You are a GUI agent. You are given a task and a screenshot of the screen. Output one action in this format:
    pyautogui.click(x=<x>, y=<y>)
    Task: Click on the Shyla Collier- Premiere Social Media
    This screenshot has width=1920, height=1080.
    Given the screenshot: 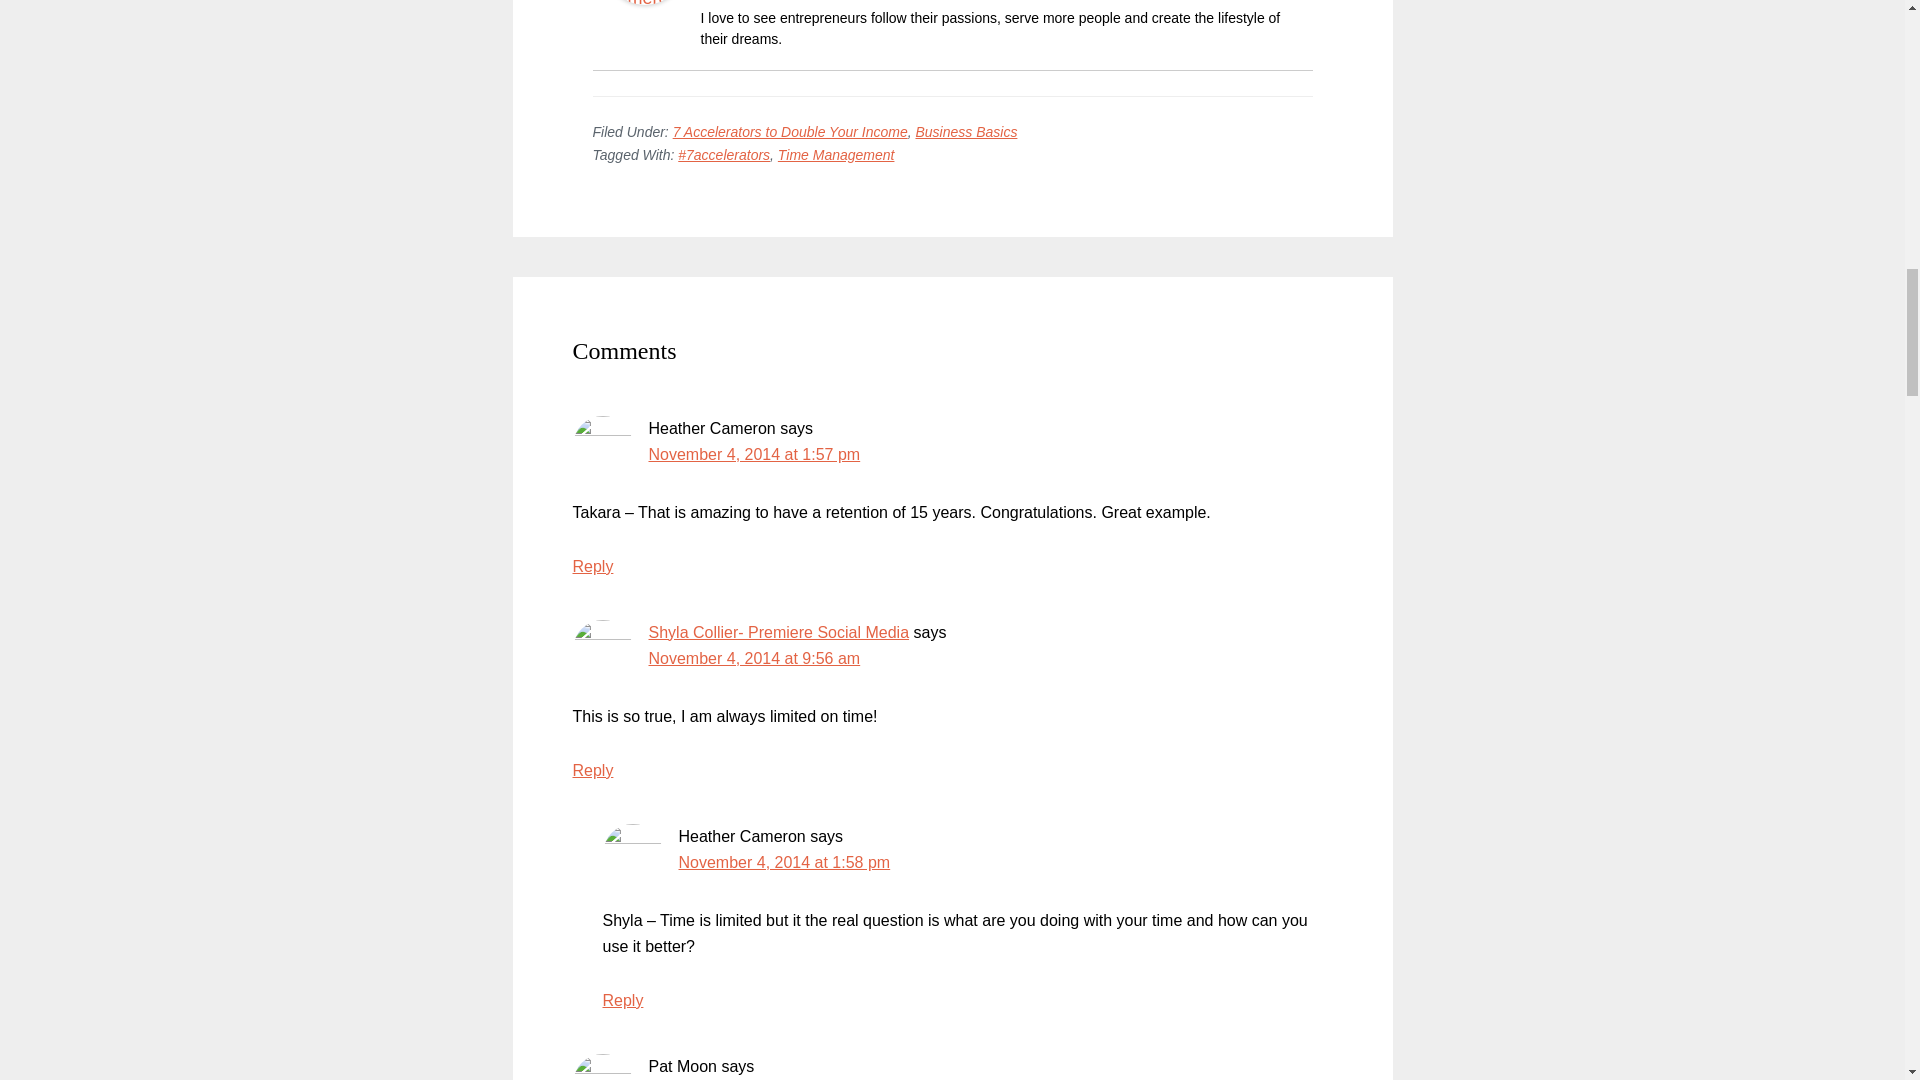 What is the action you would take?
    pyautogui.click(x=778, y=632)
    